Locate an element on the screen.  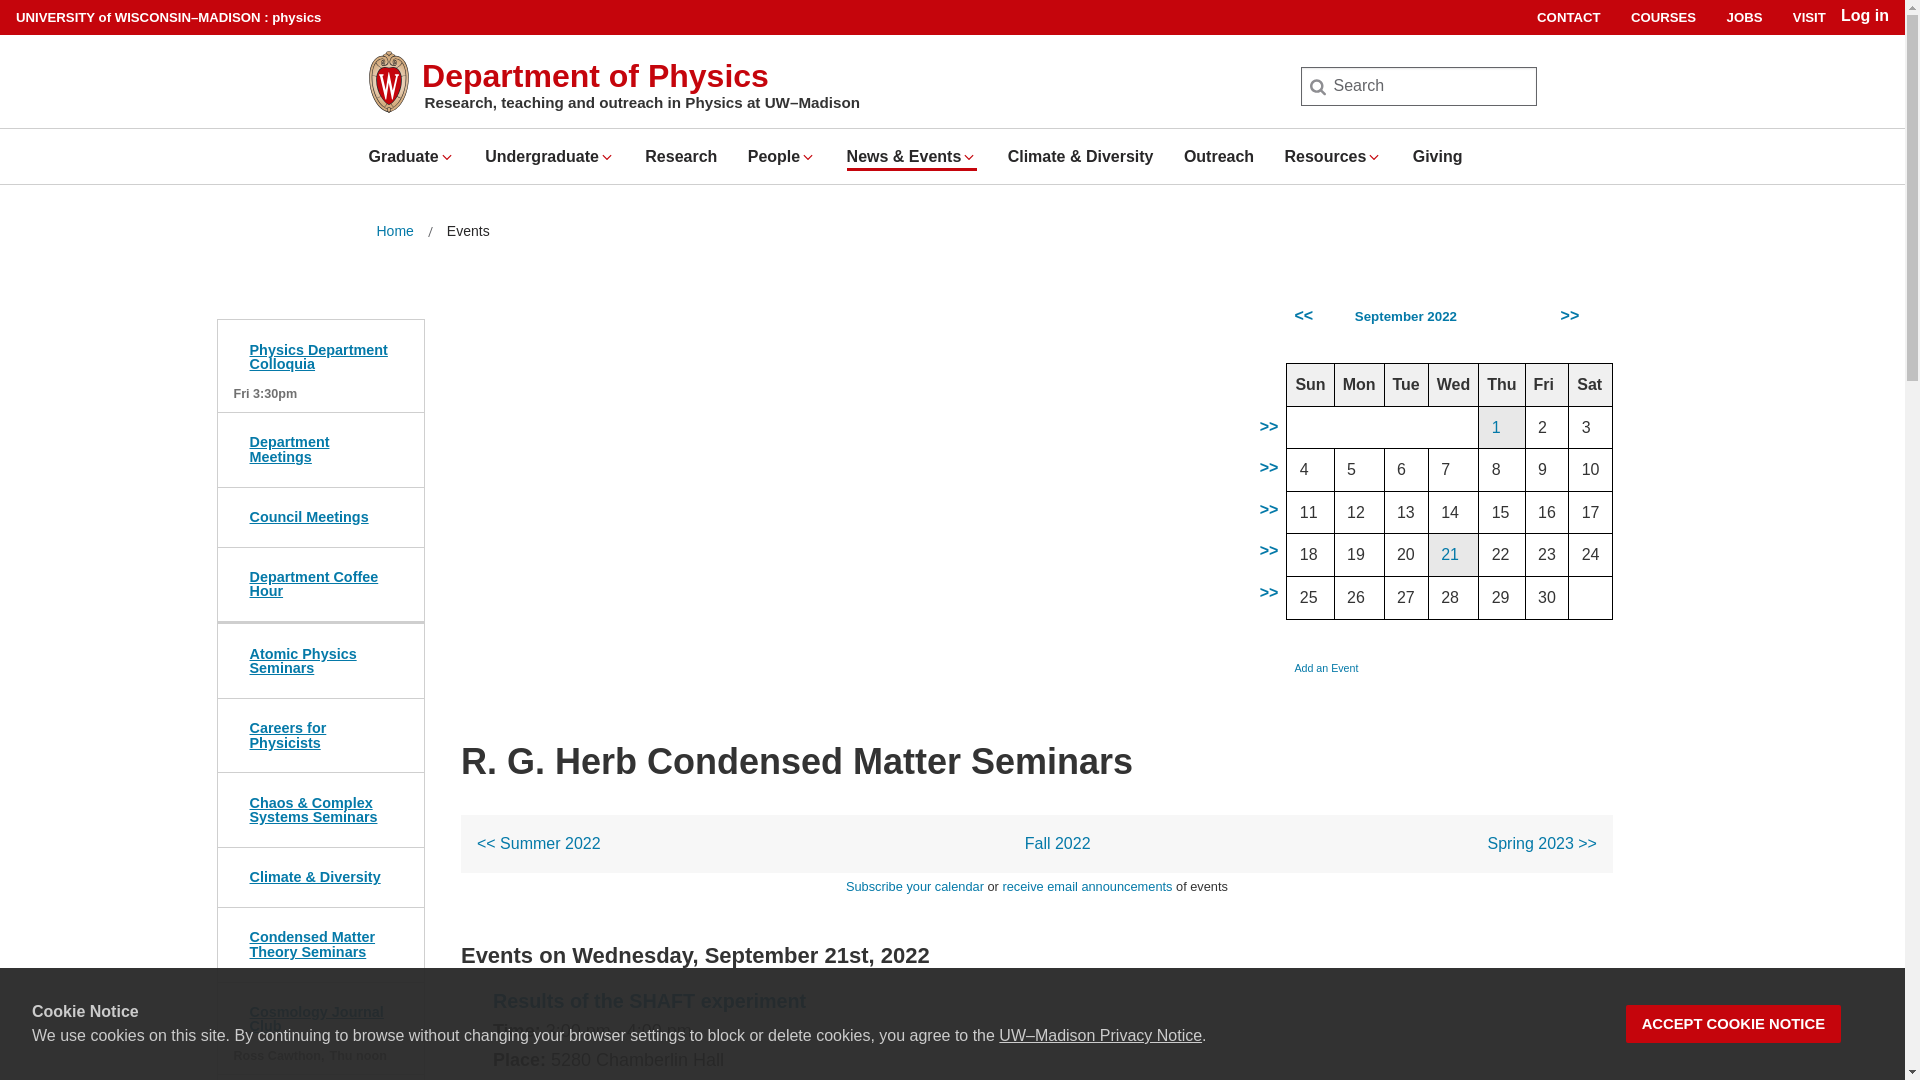
Research is located at coordinates (680, 156).